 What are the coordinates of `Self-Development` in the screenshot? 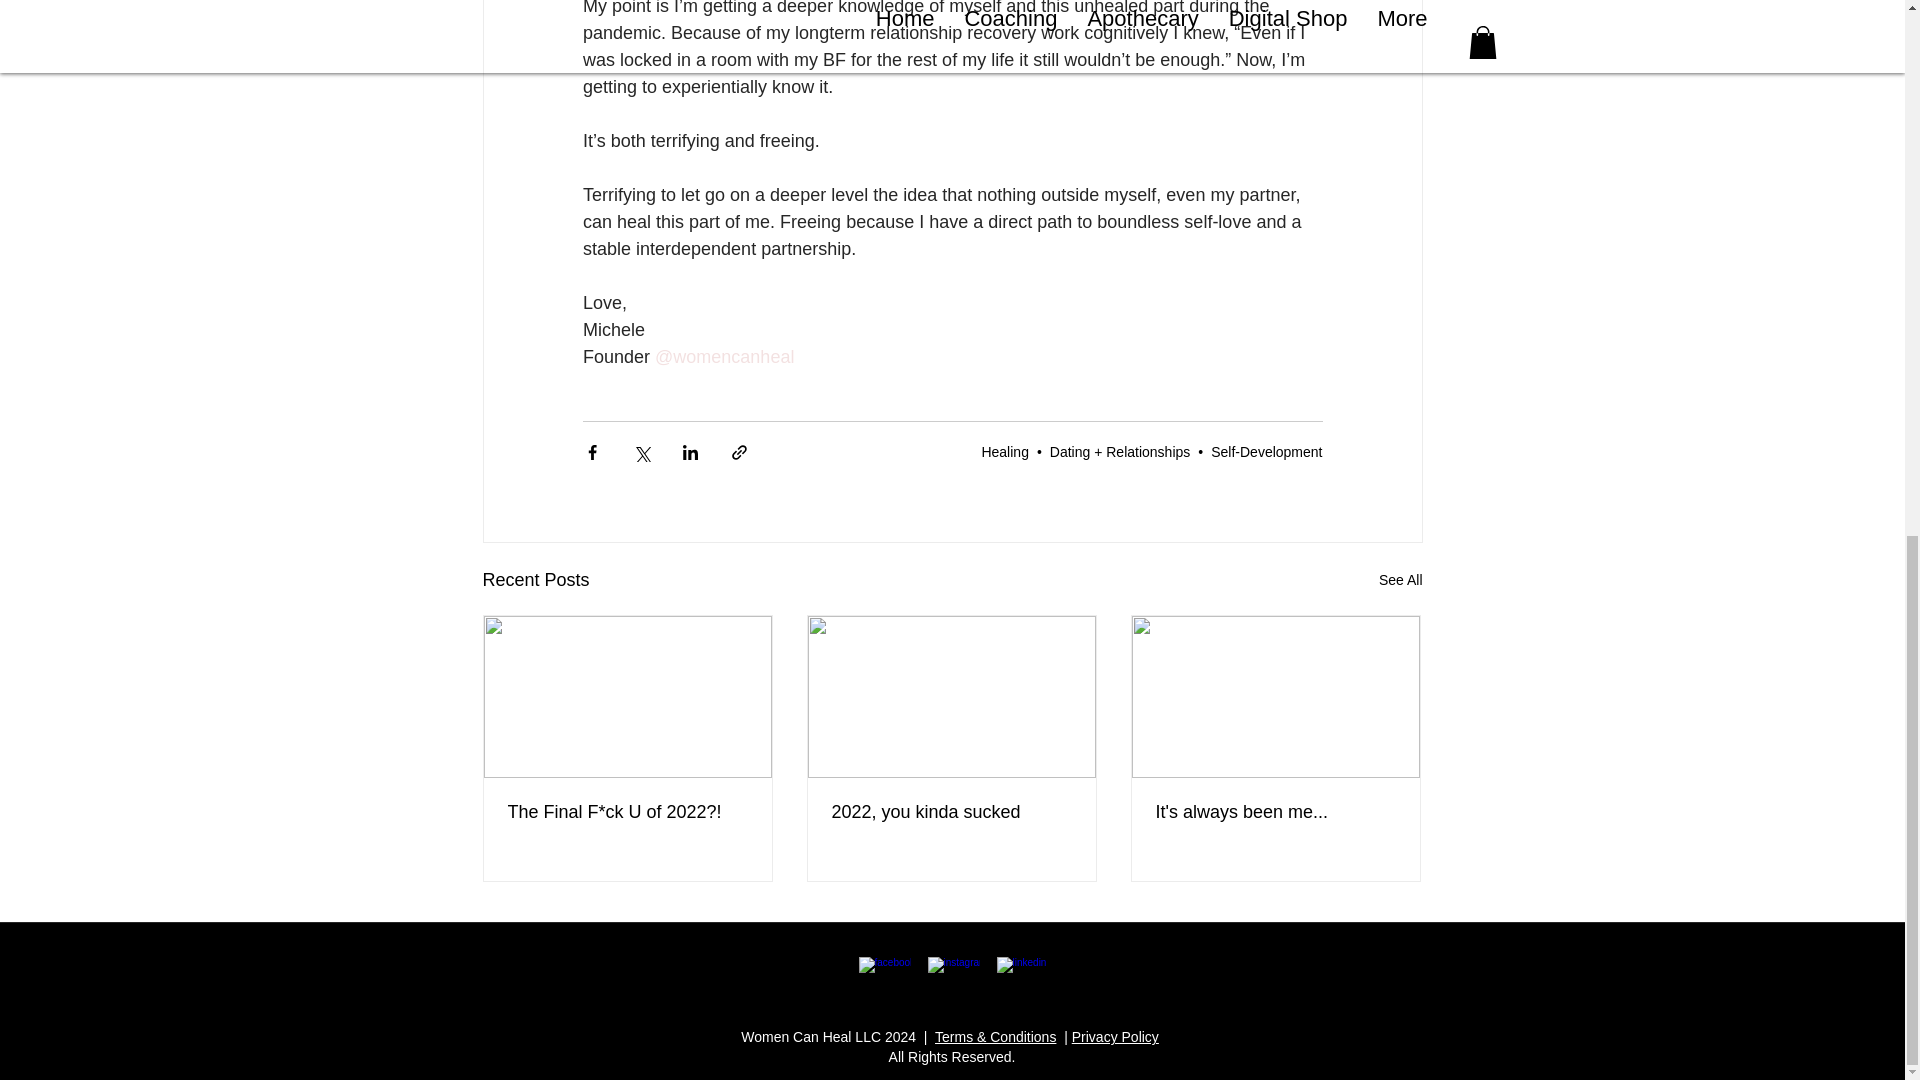 It's located at (1266, 452).